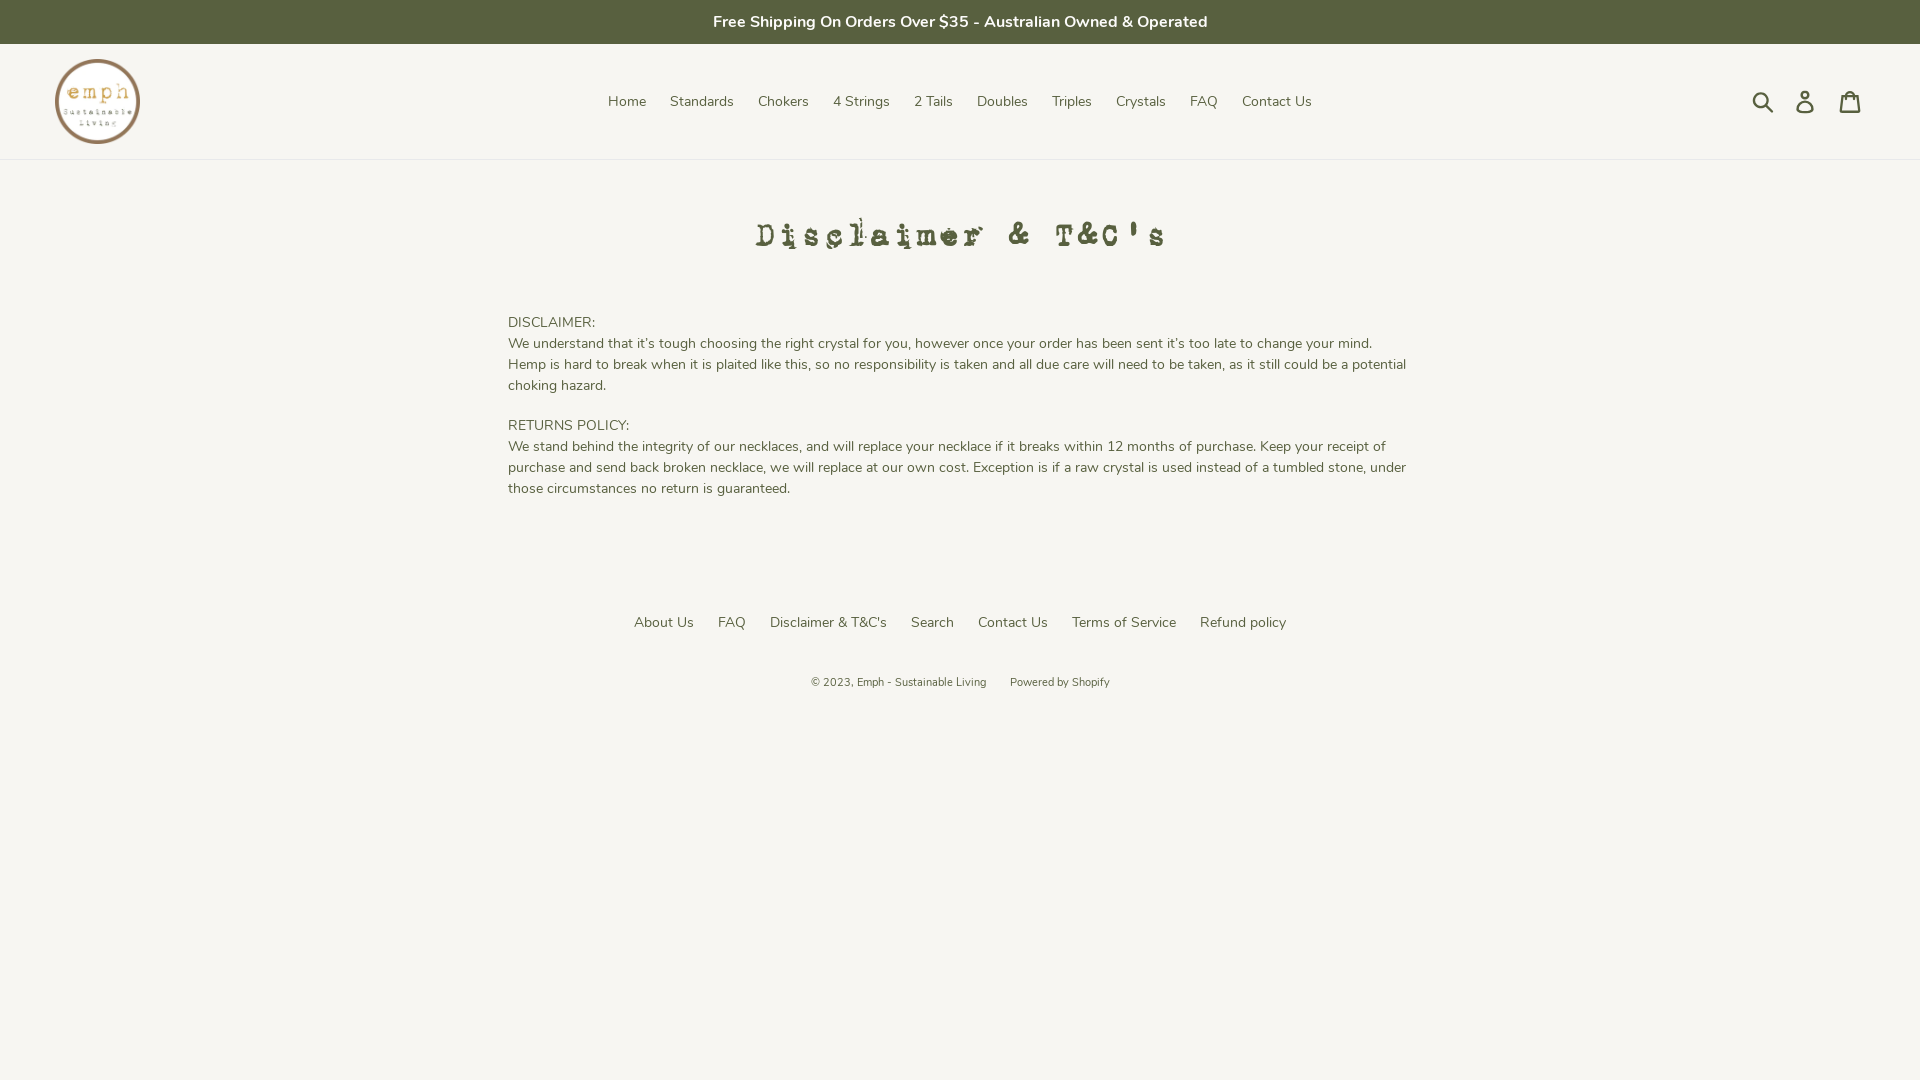 The height and width of the screenshot is (1080, 1920). What do you see at coordinates (1277, 102) in the screenshot?
I see `Contact Us` at bounding box center [1277, 102].